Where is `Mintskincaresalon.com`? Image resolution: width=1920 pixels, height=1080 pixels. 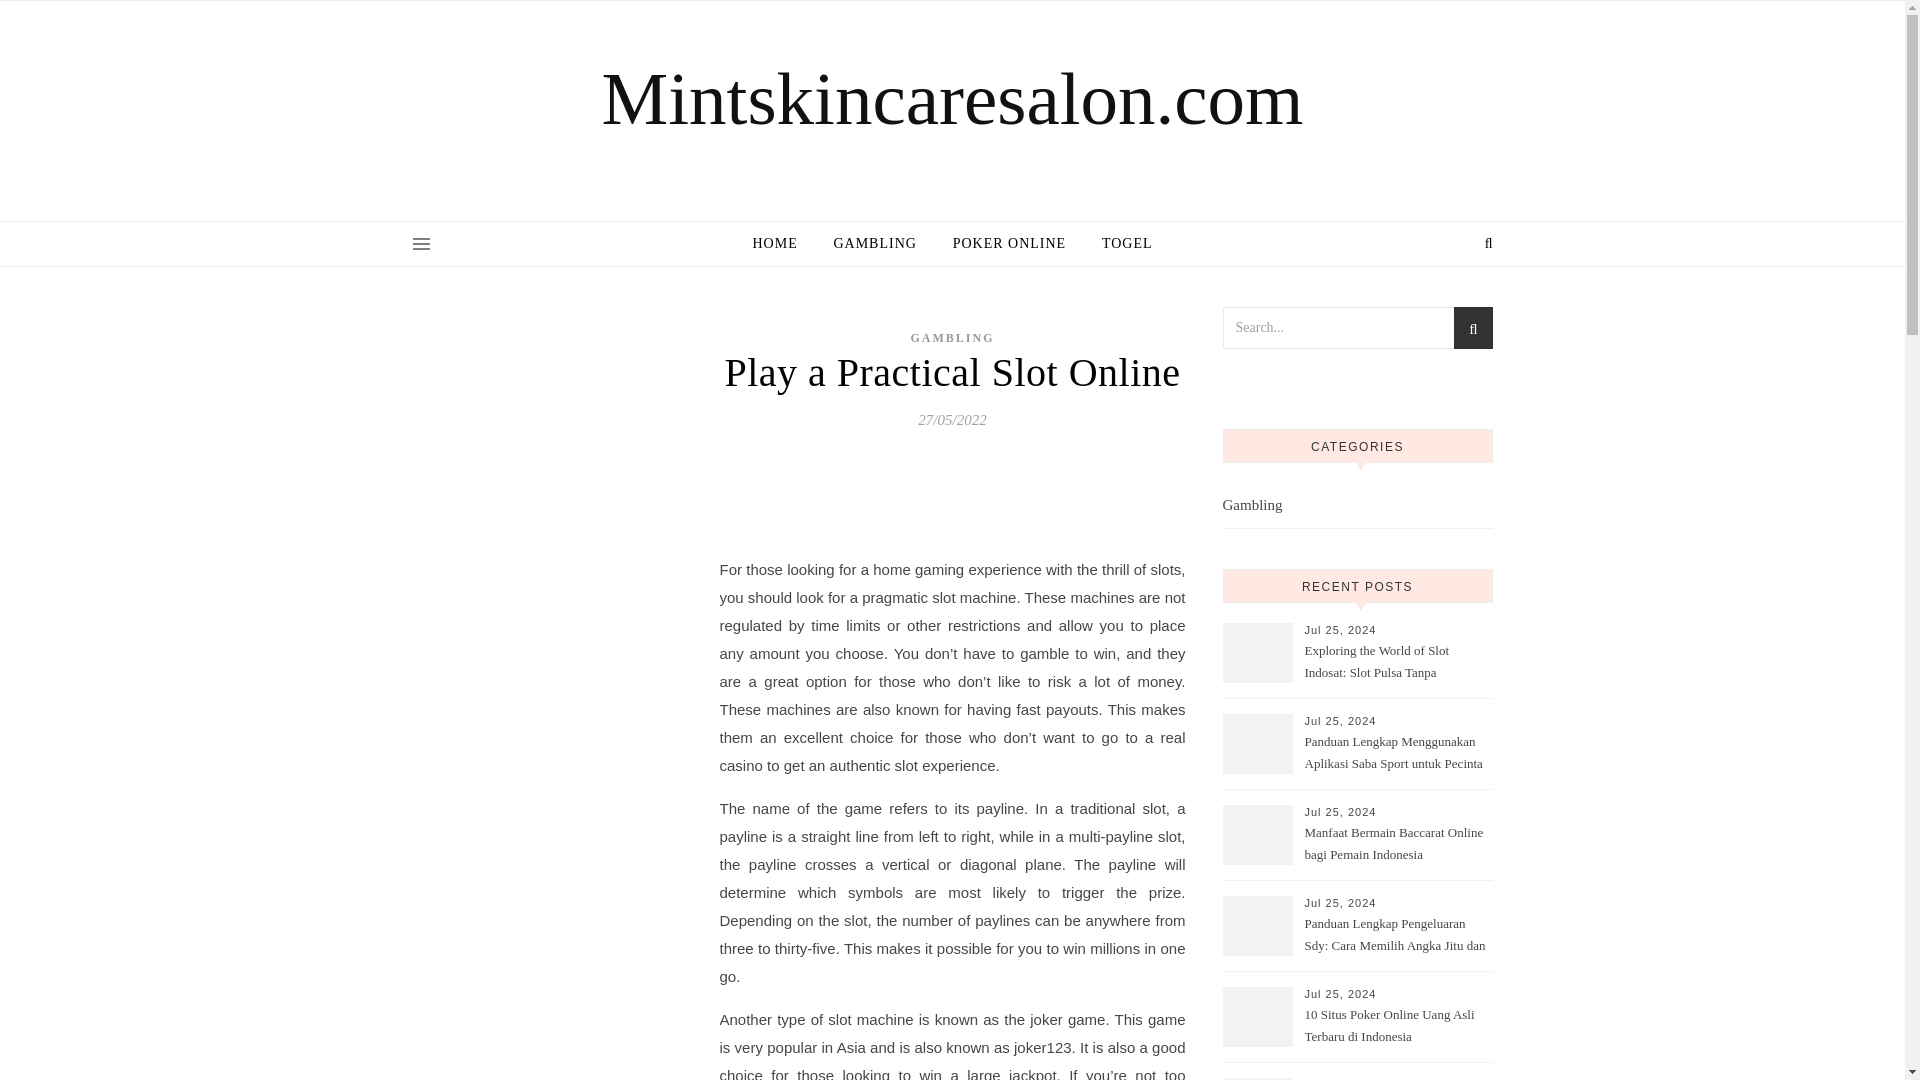
Mintskincaresalon.com is located at coordinates (952, 98).